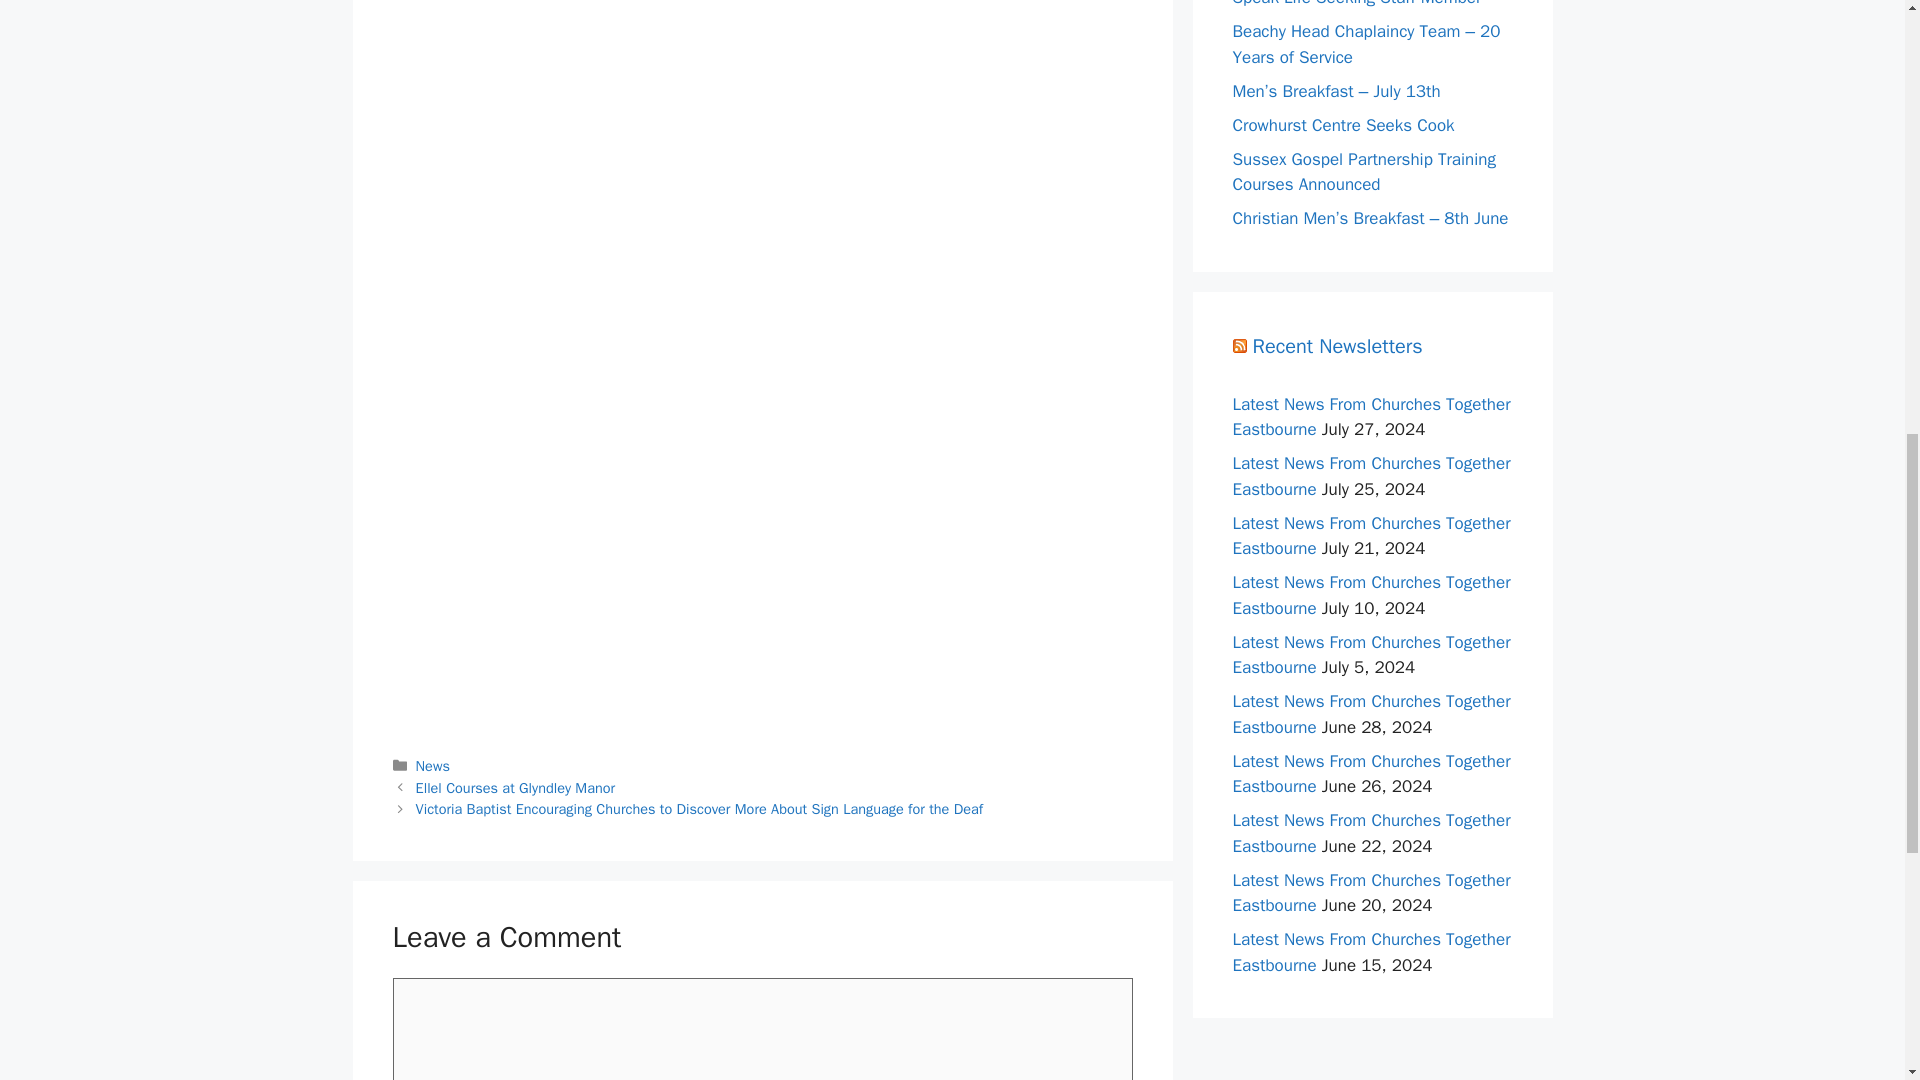 The width and height of the screenshot is (1920, 1080). I want to click on Latest News From Churches Together Eastbourne, so click(1370, 714).